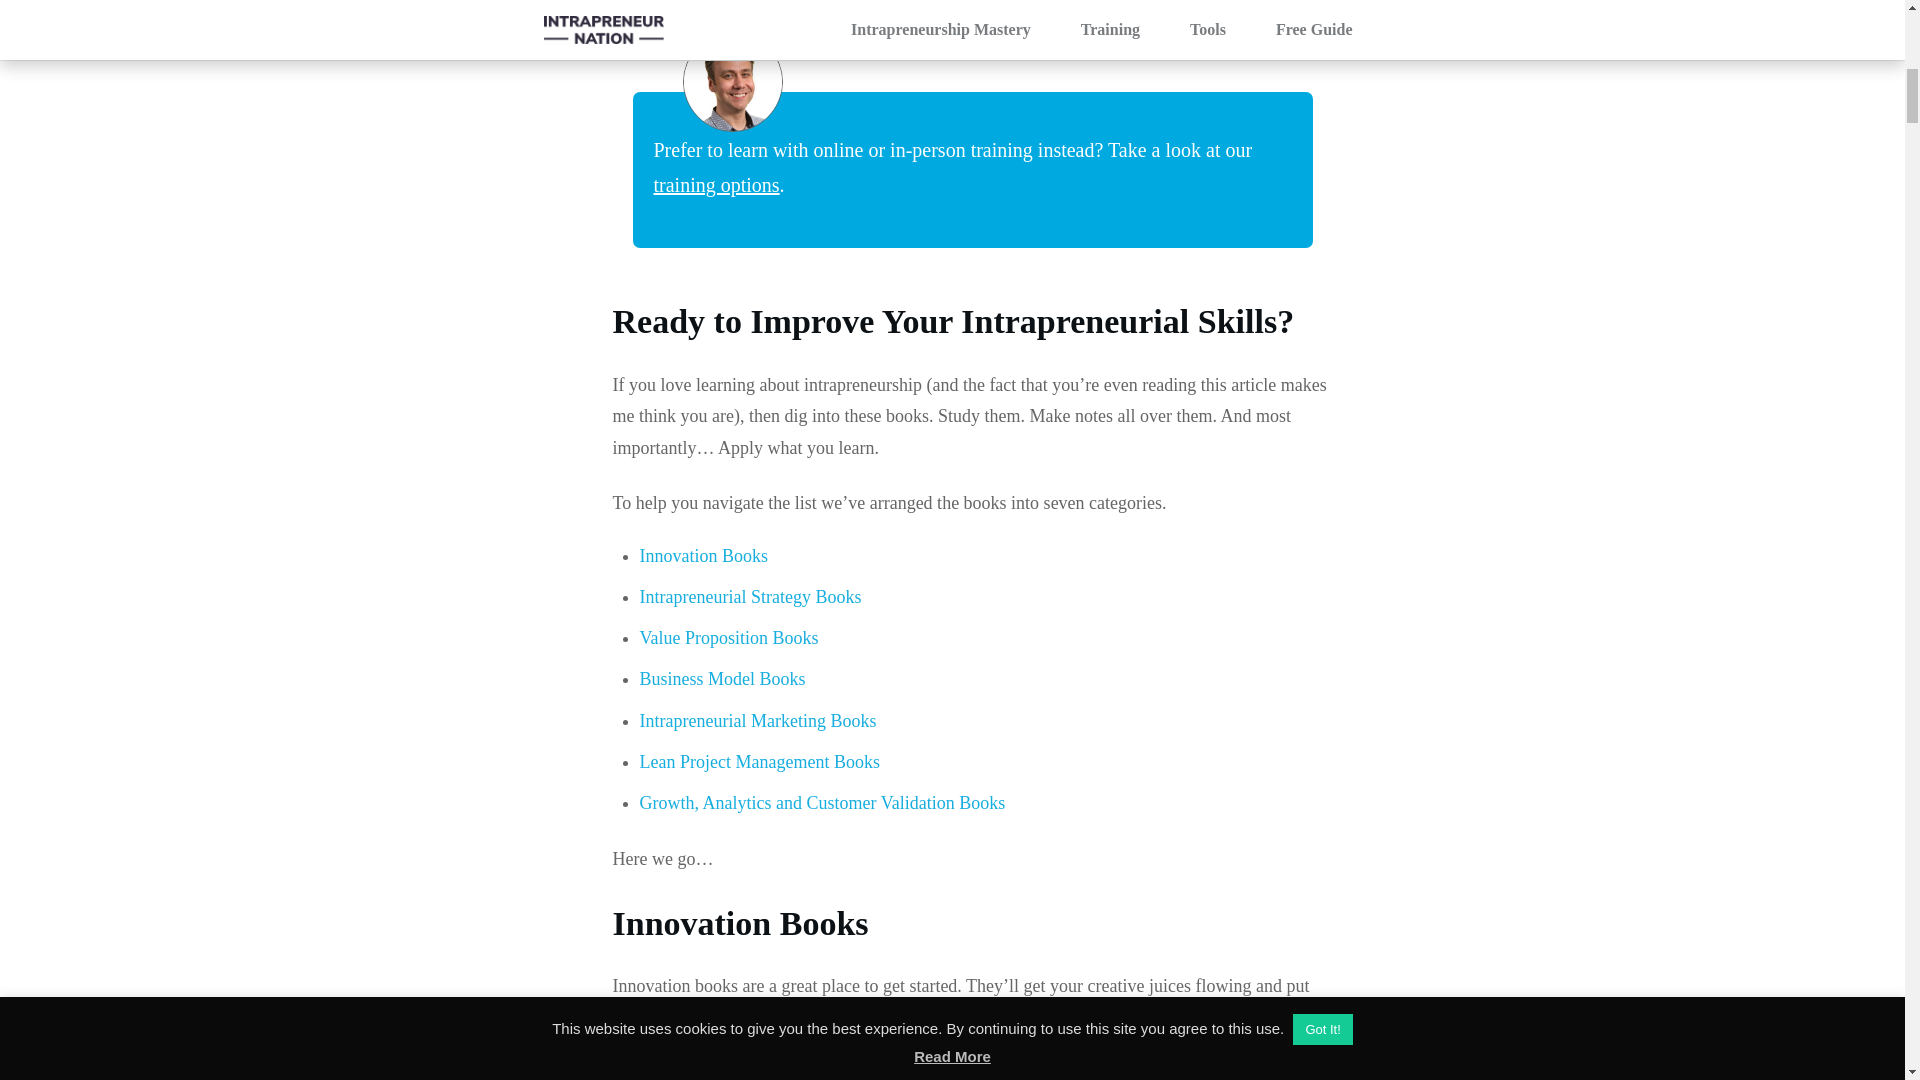  What do you see at coordinates (750, 596) in the screenshot?
I see `Intrapreneurial Strategy Books` at bounding box center [750, 596].